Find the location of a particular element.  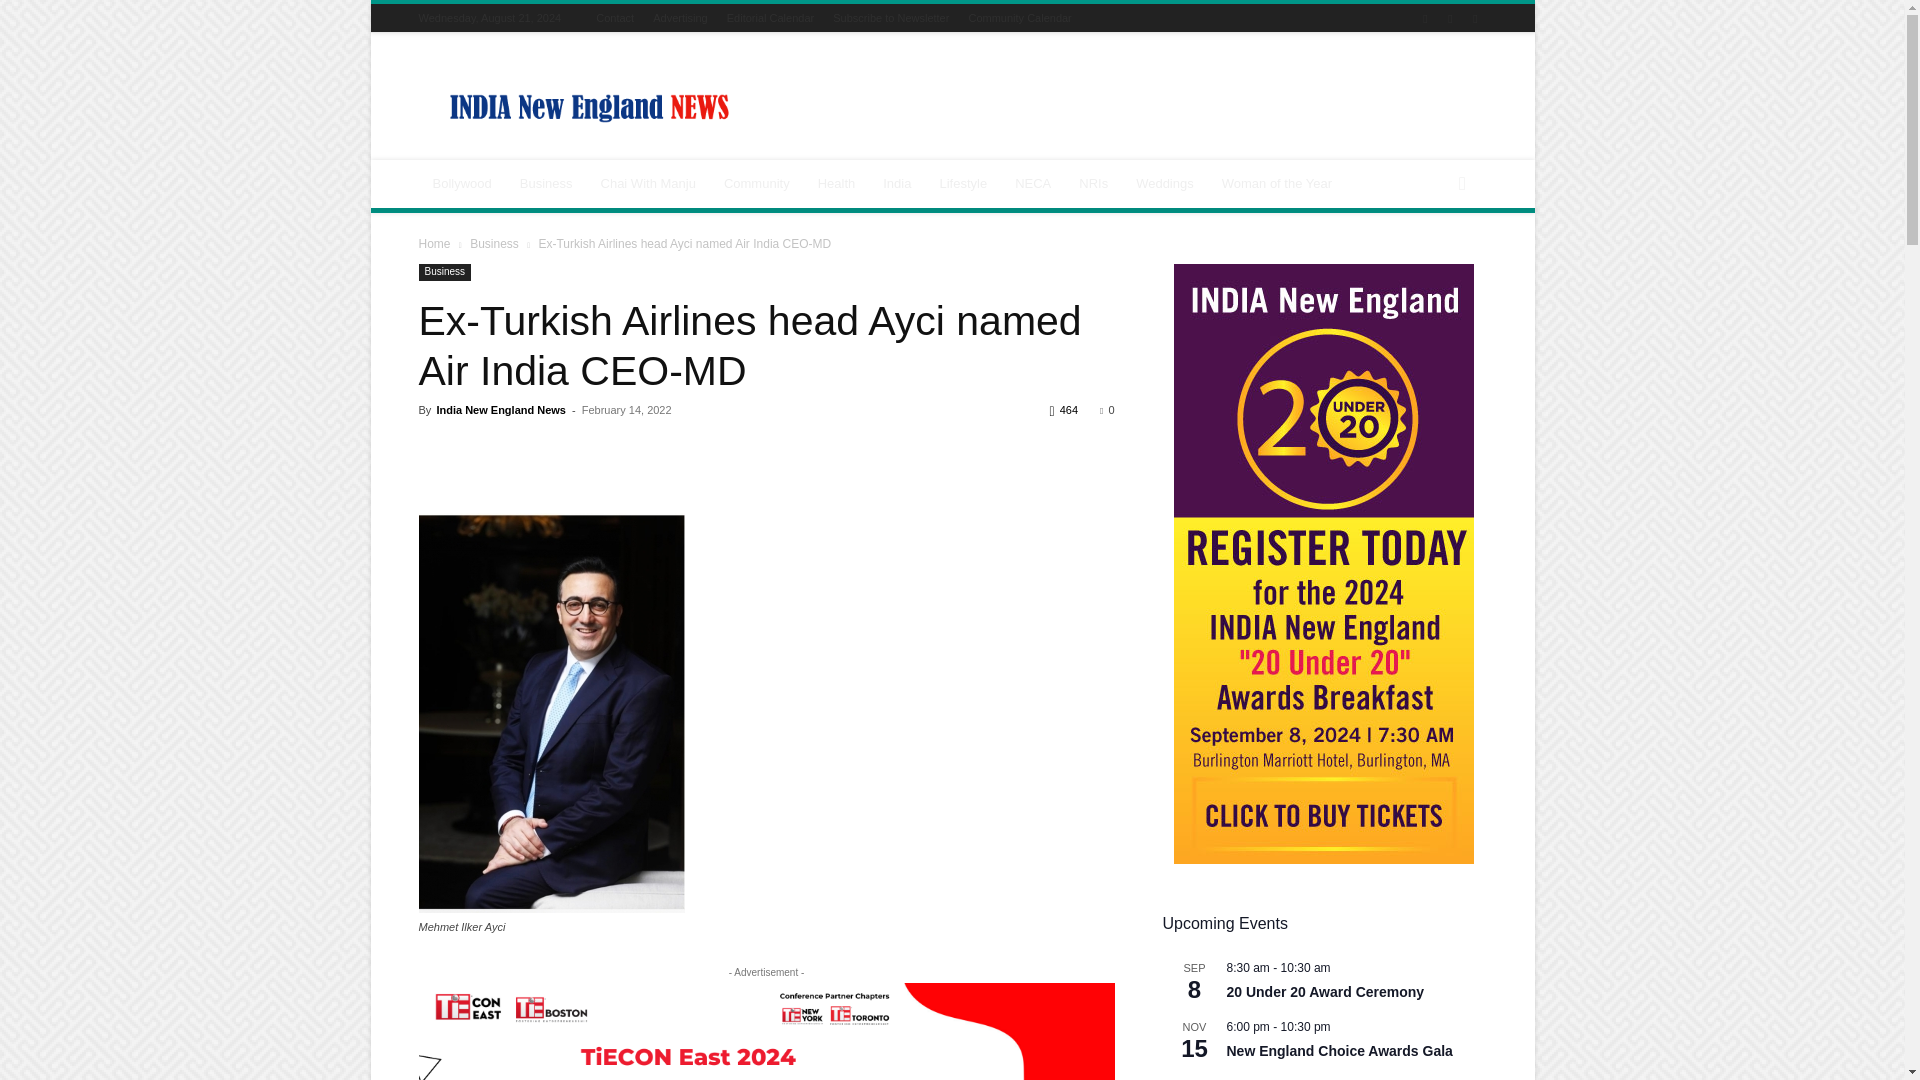

Editorial Calendar is located at coordinates (770, 17).